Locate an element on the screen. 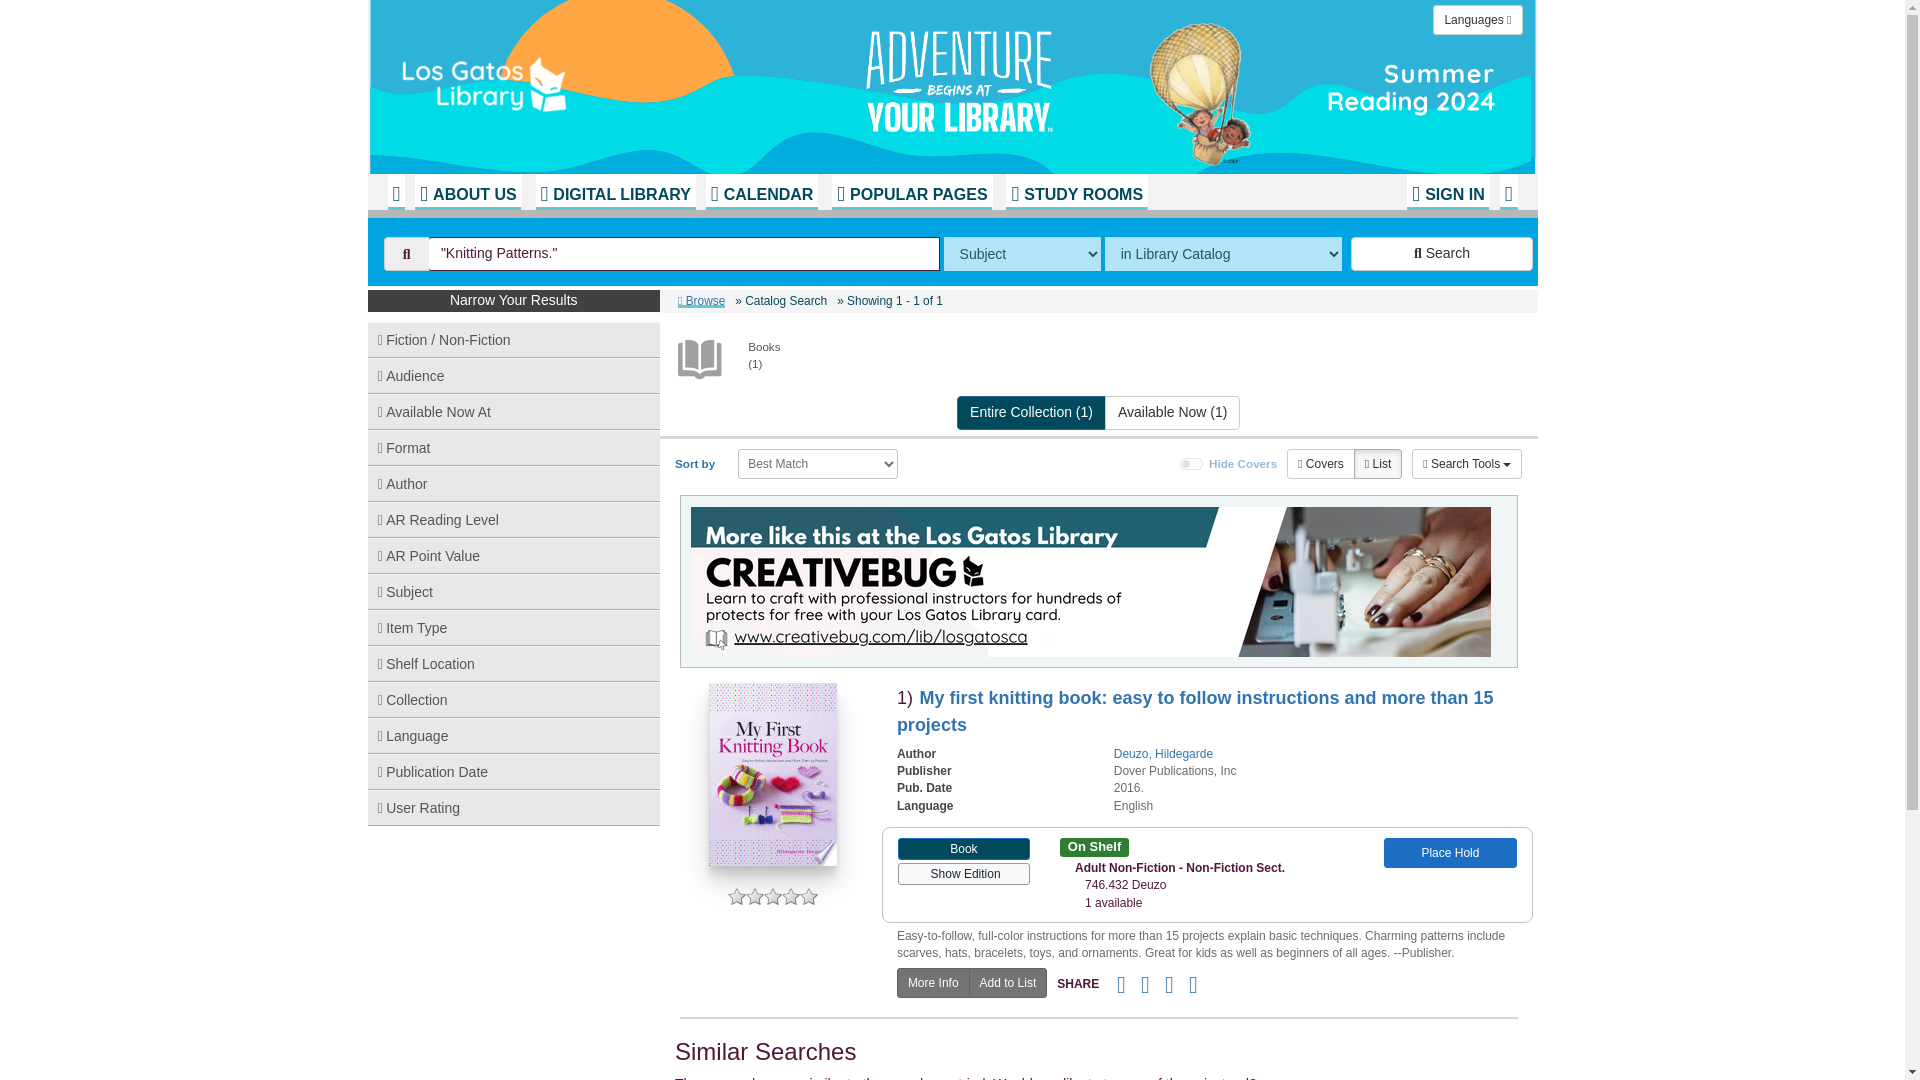 The height and width of the screenshot is (1080, 1920). on is located at coordinates (1192, 463).